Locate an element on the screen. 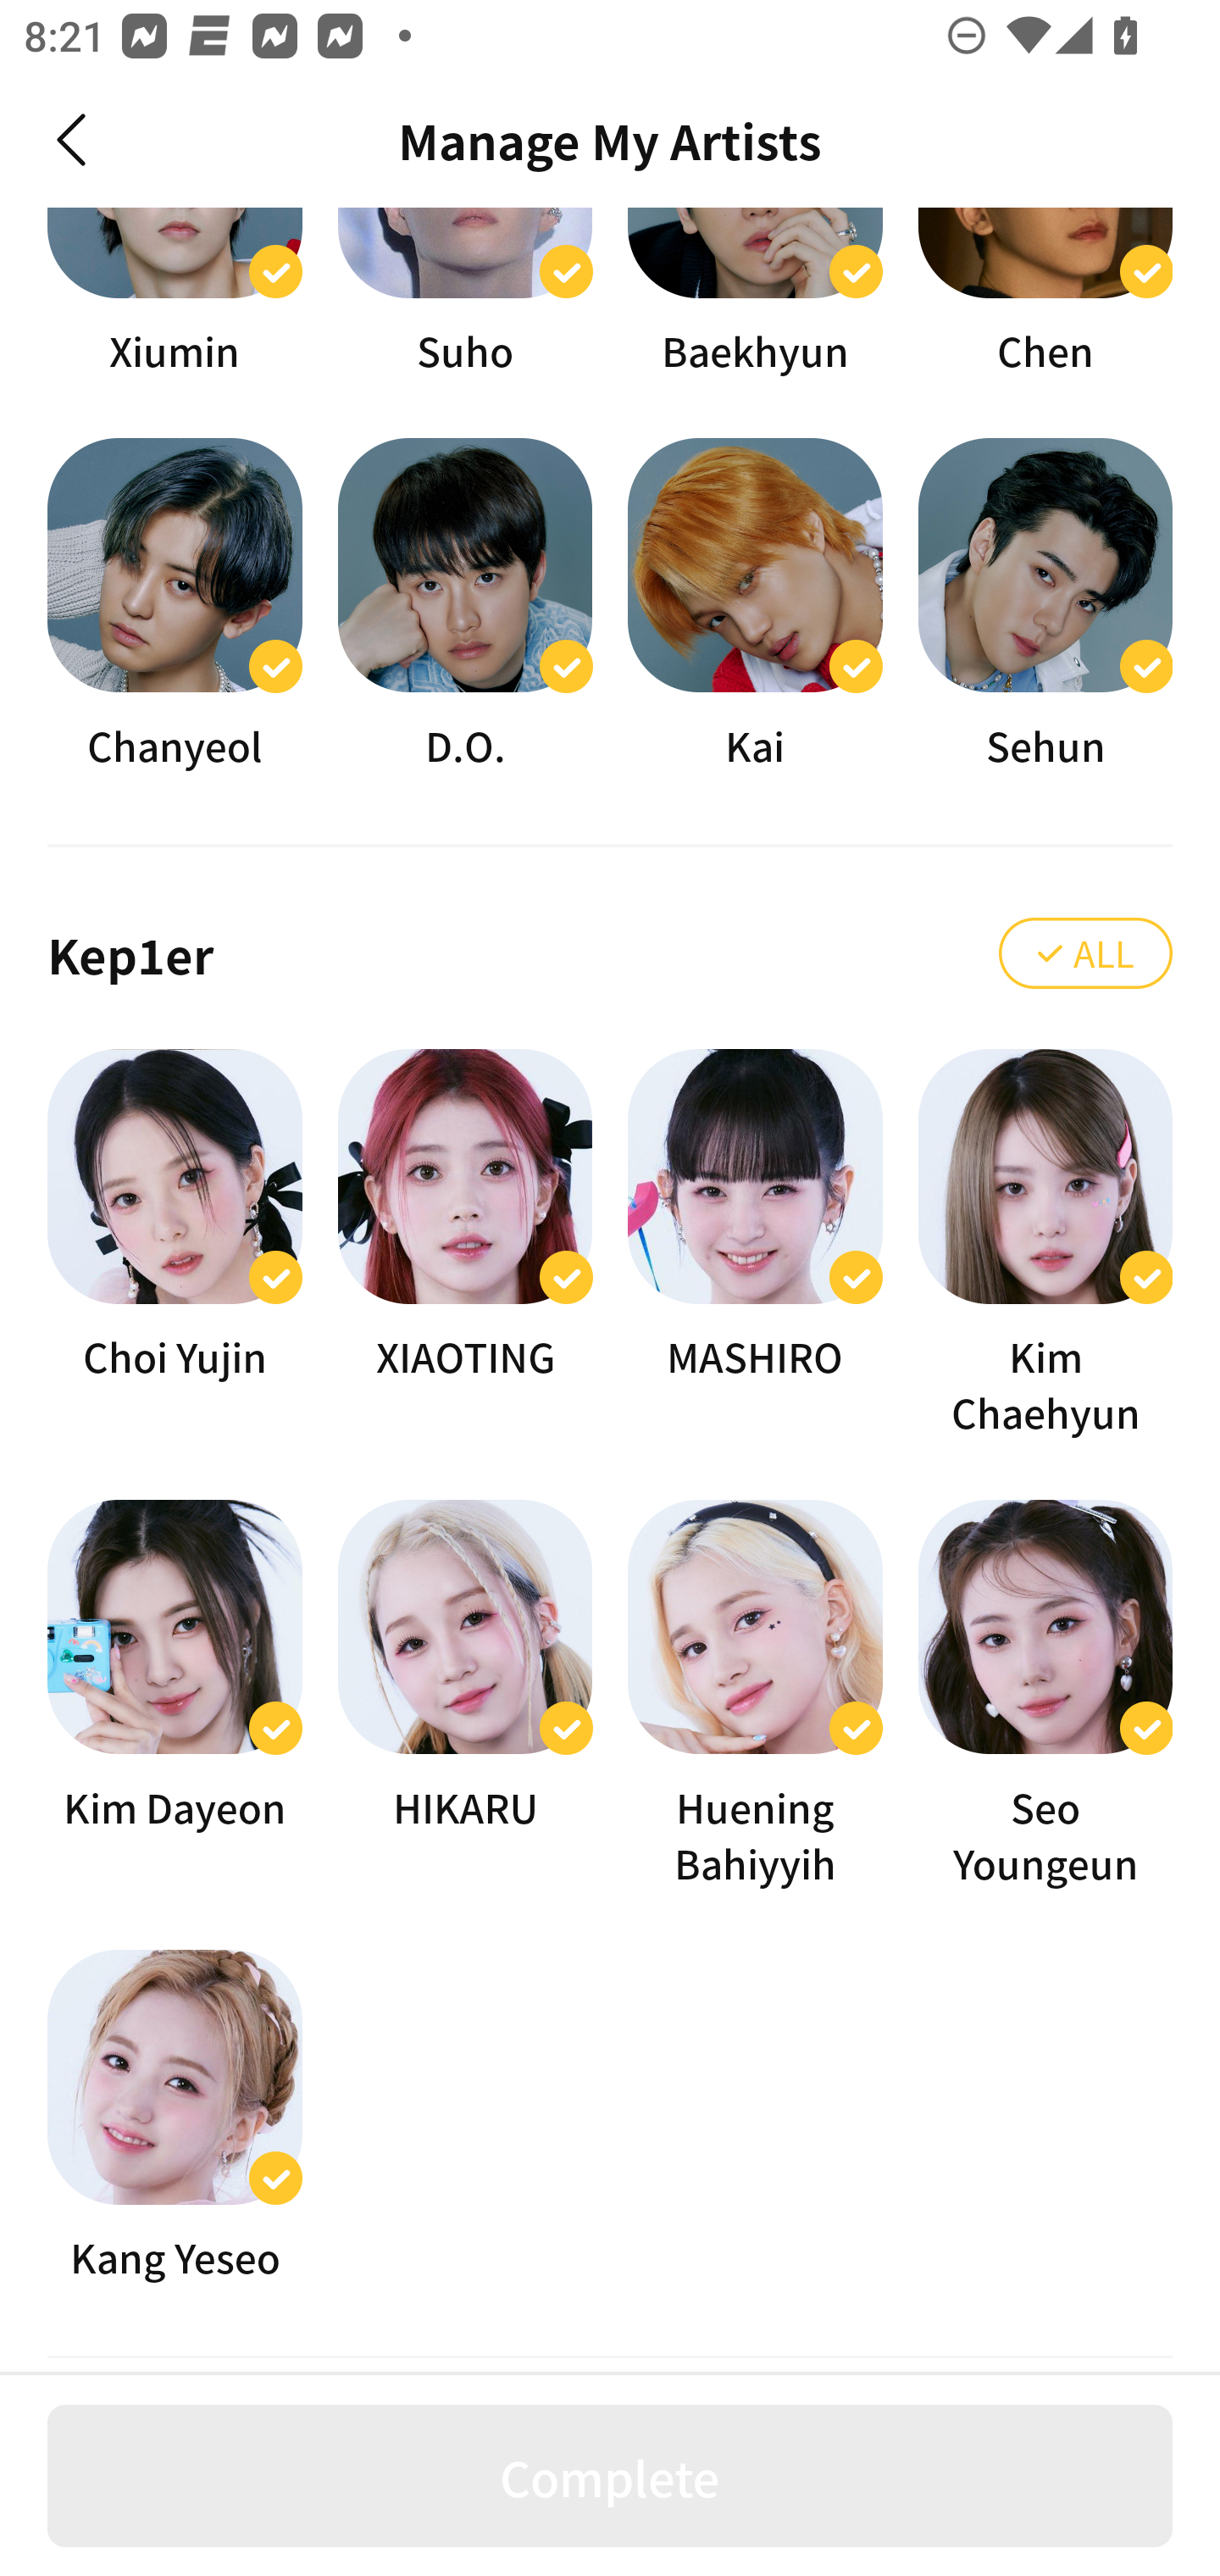 Image resolution: width=1220 pixels, height=2576 pixels. Baekhyun is located at coordinates (756, 293).